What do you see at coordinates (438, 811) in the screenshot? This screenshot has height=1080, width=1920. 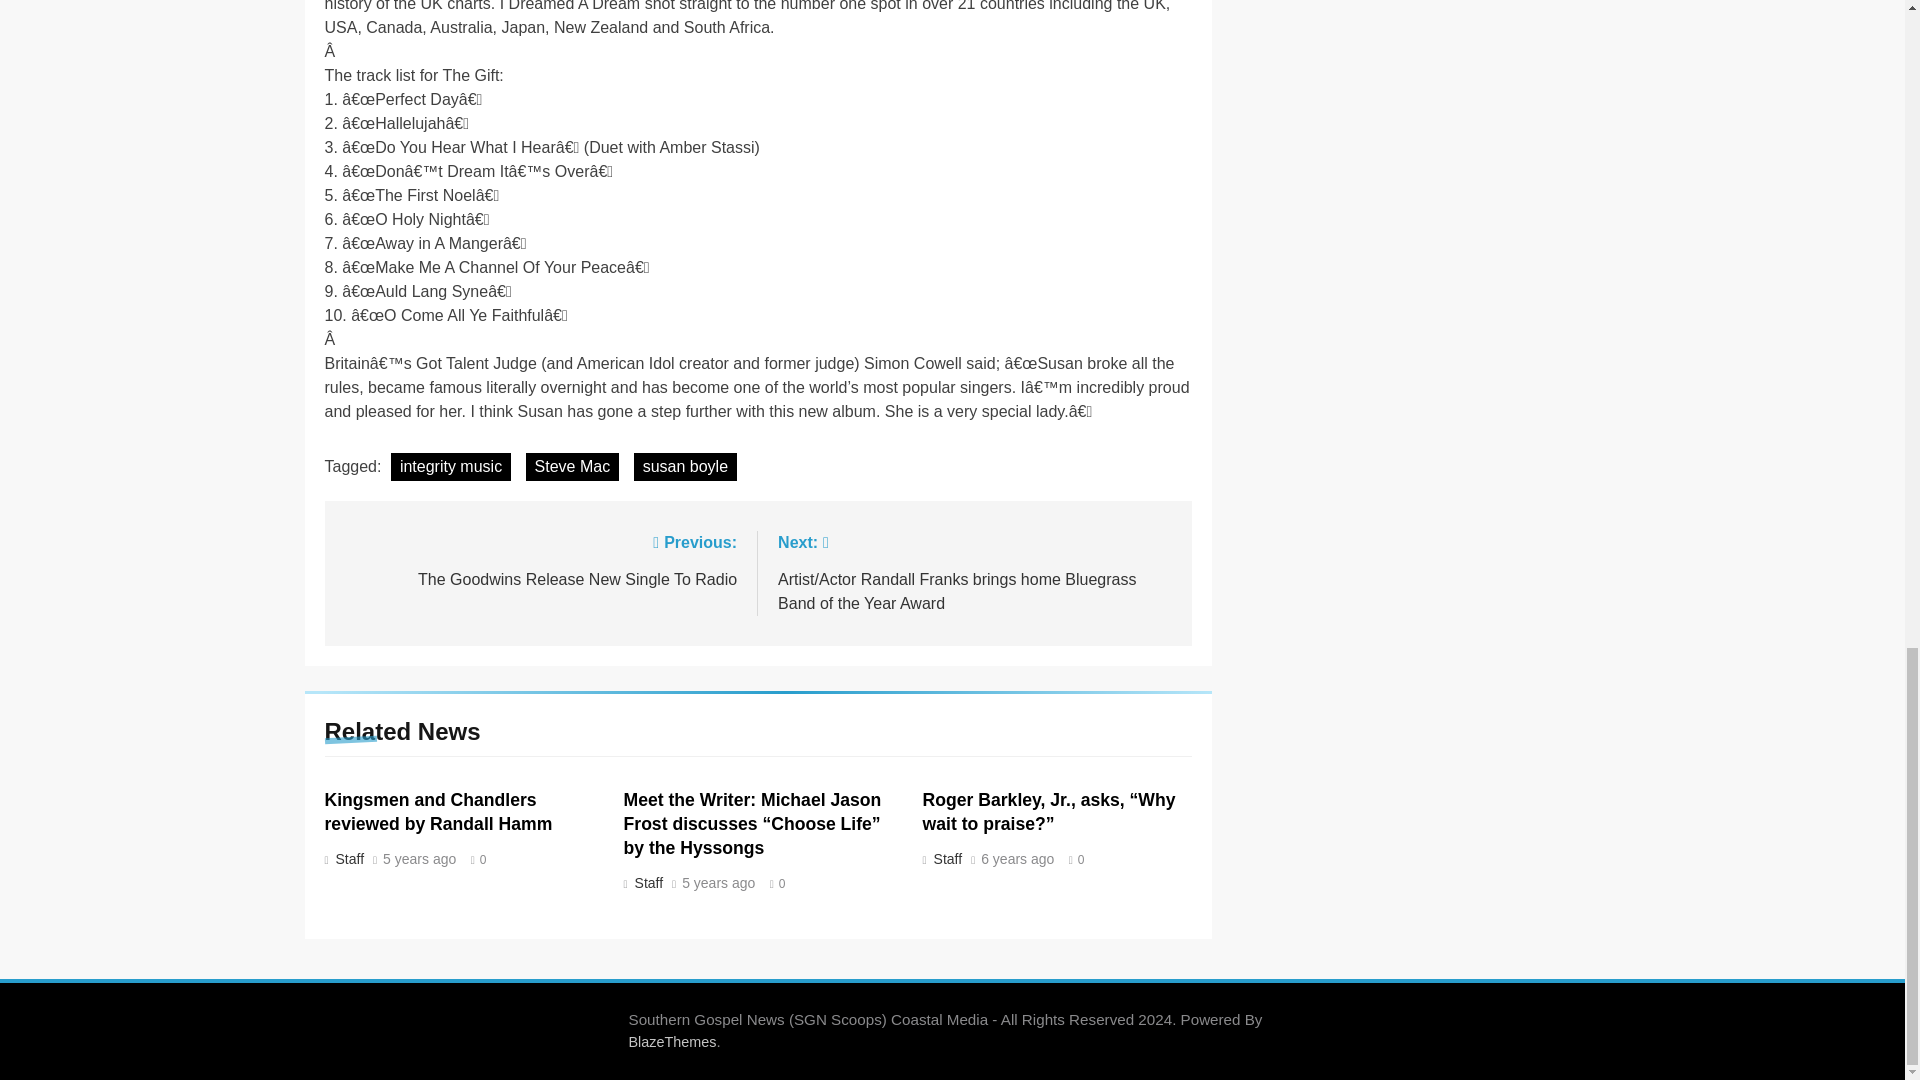 I see `Kingsmen and Chandlers reviewed by Randall Hamm` at bounding box center [438, 811].